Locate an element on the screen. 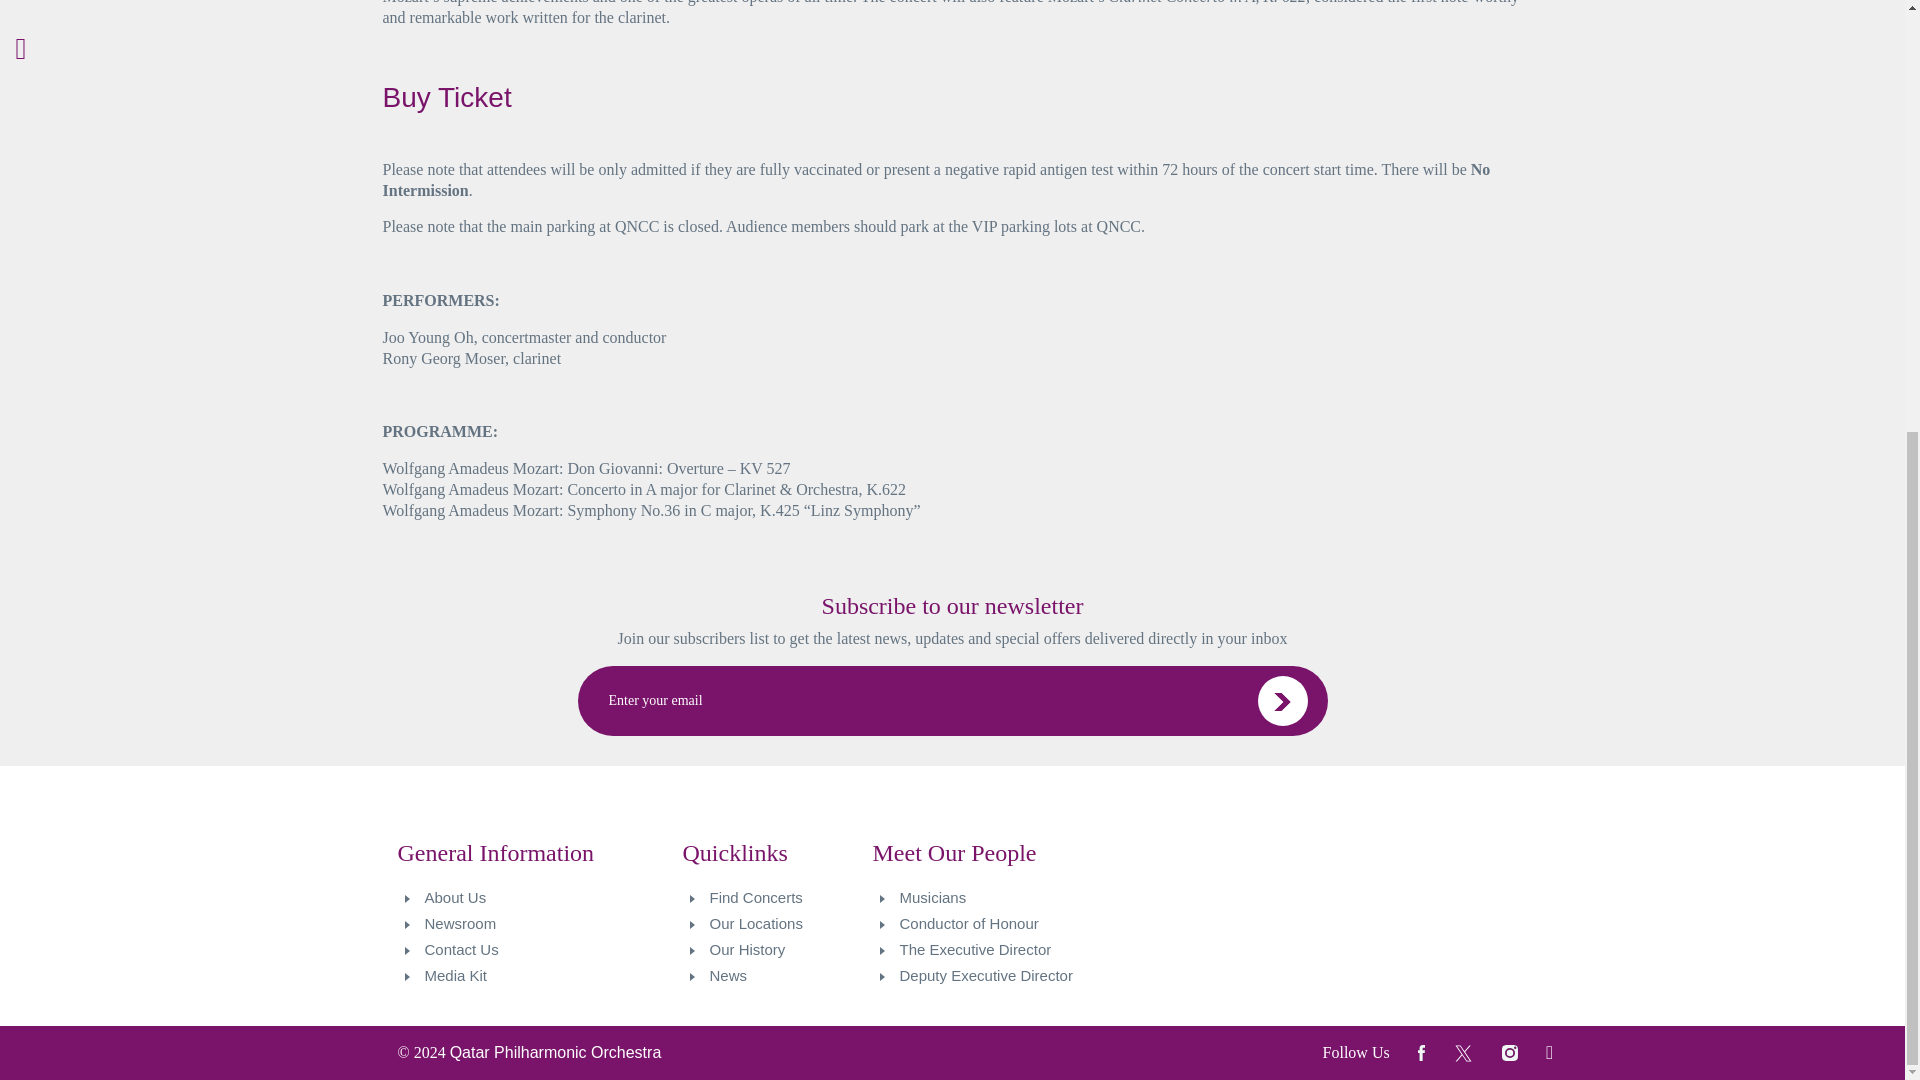 The image size is (1920, 1080). News is located at coordinates (776, 976).